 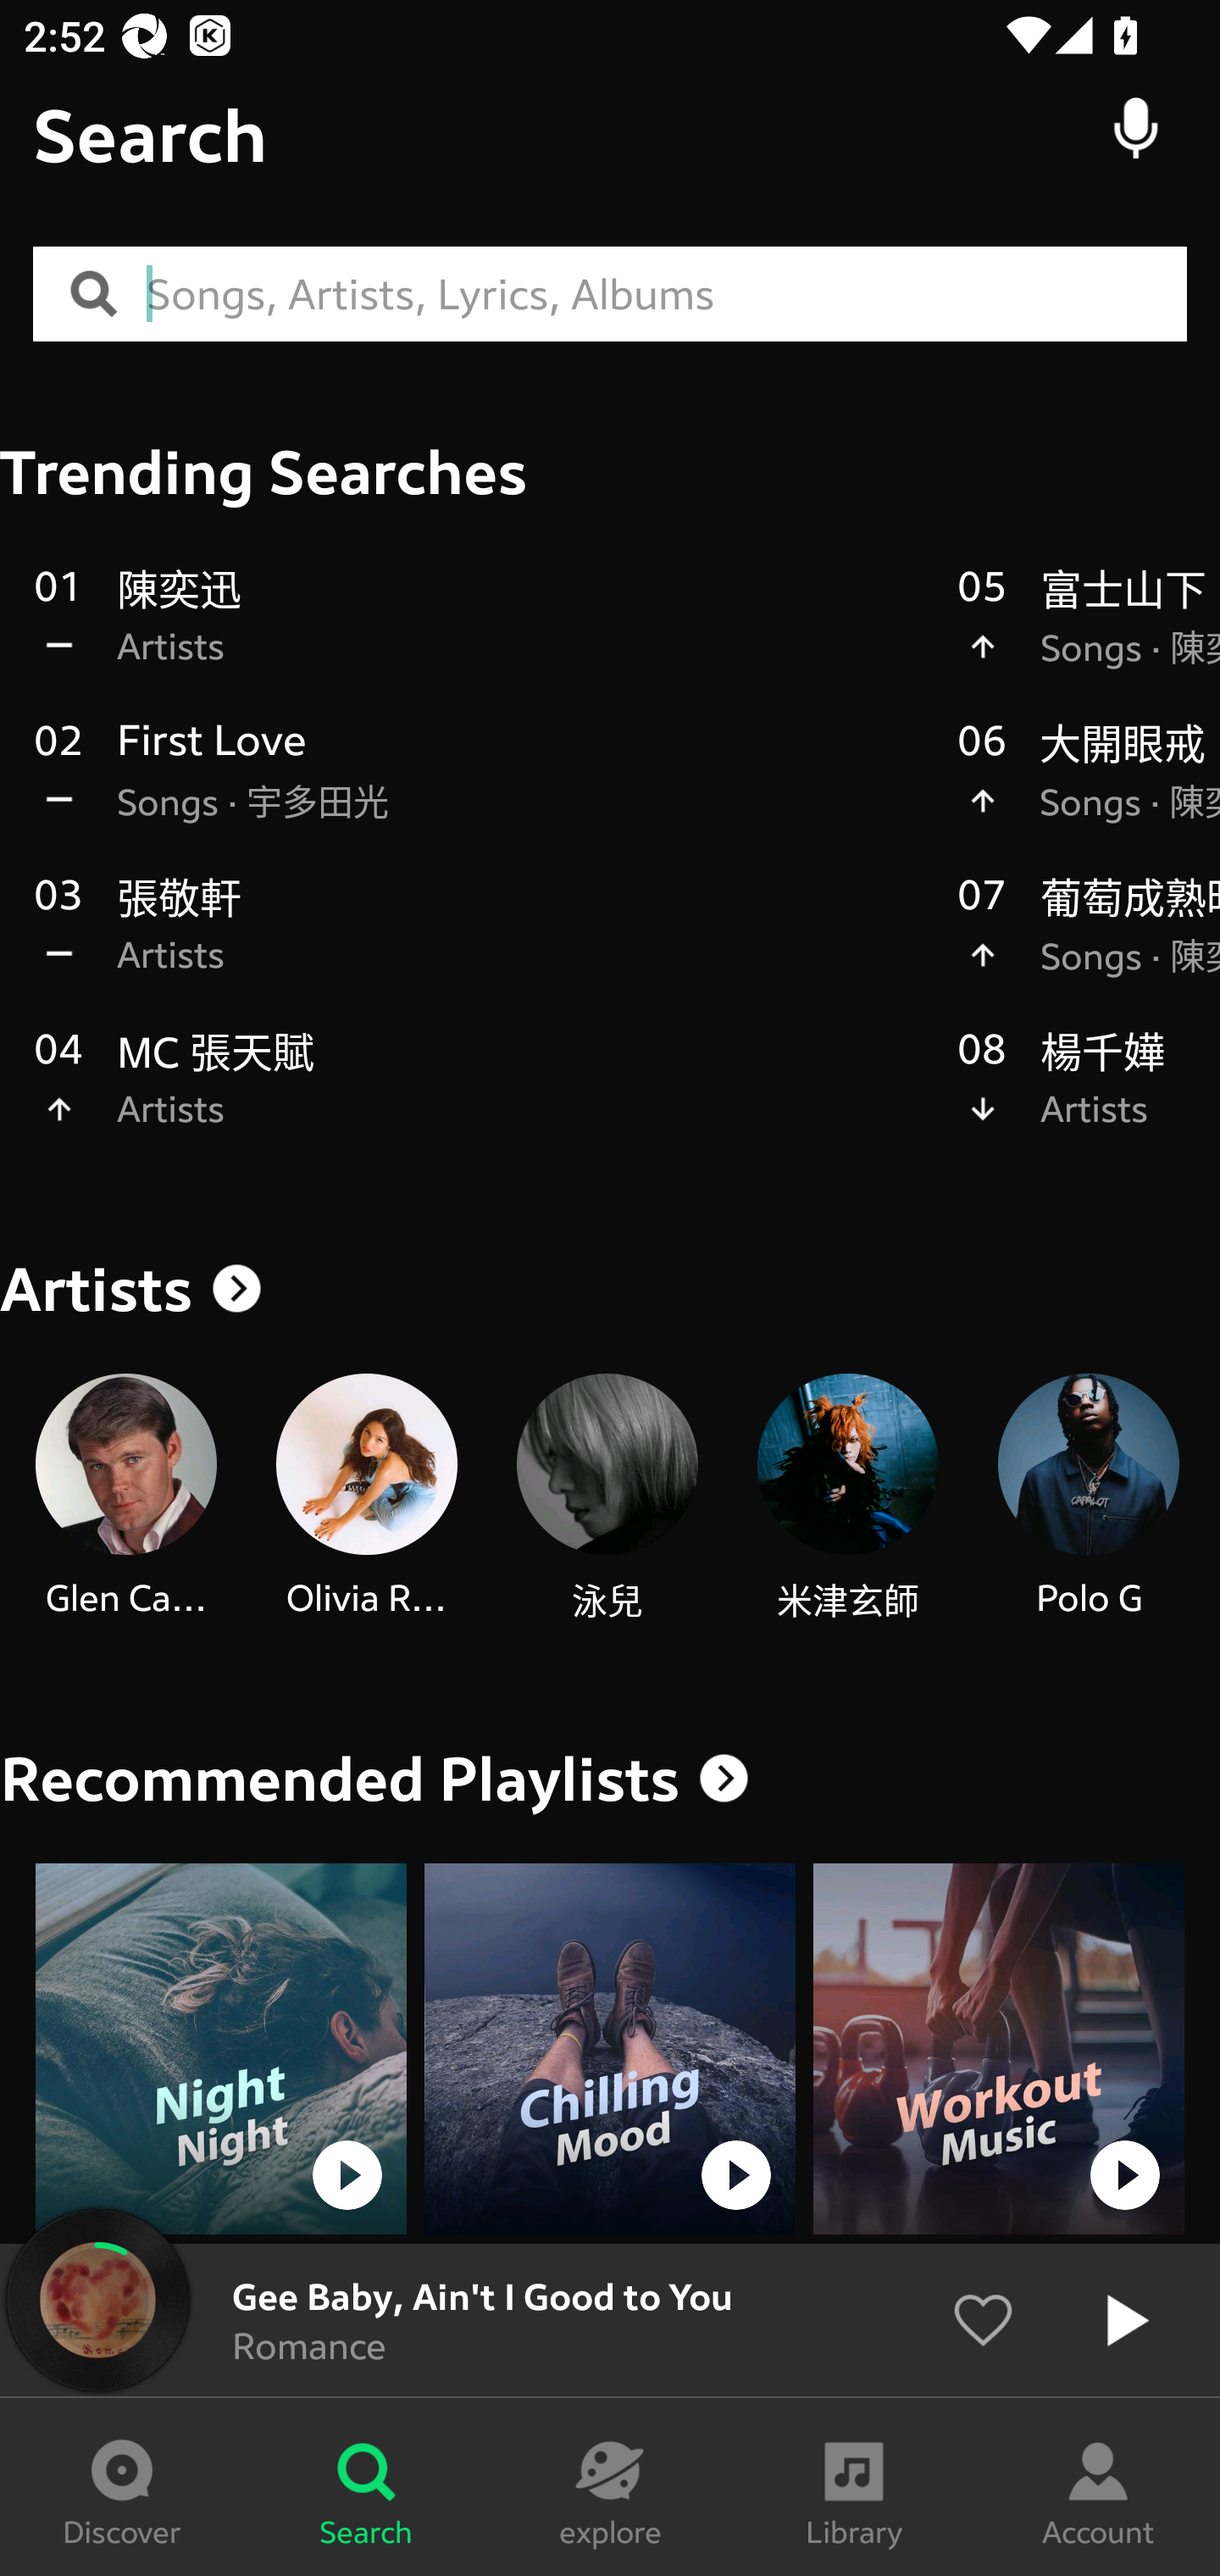 I want to click on 泳兒, so click(x=607, y=1499).